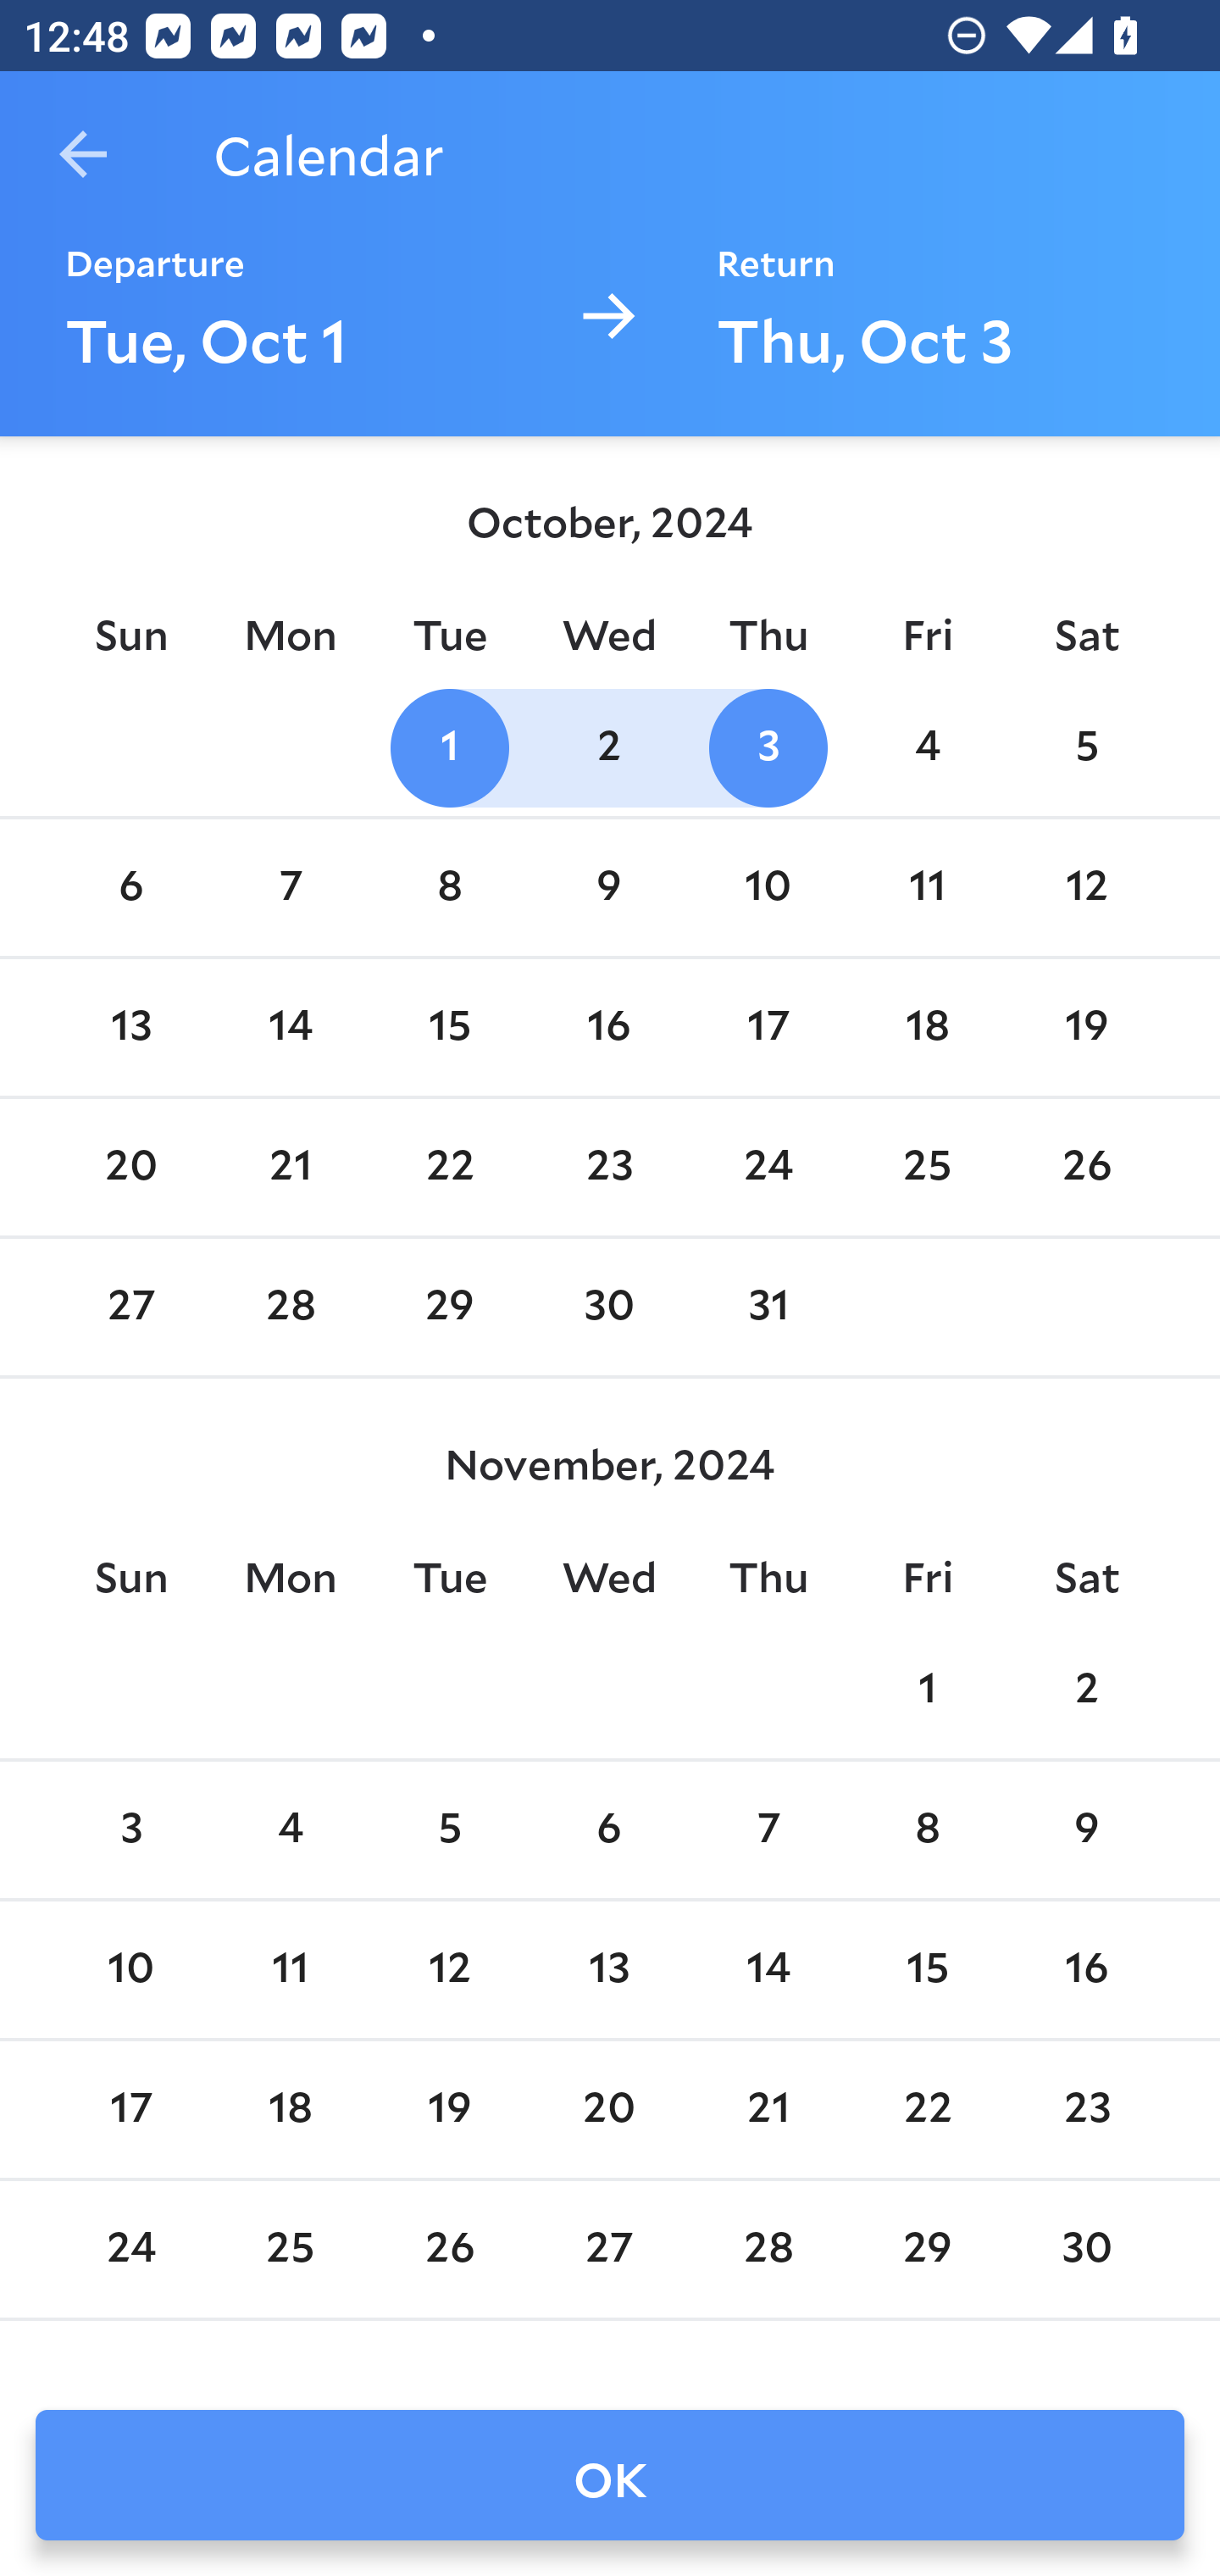  What do you see at coordinates (291, 1831) in the screenshot?
I see `4` at bounding box center [291, 1831].